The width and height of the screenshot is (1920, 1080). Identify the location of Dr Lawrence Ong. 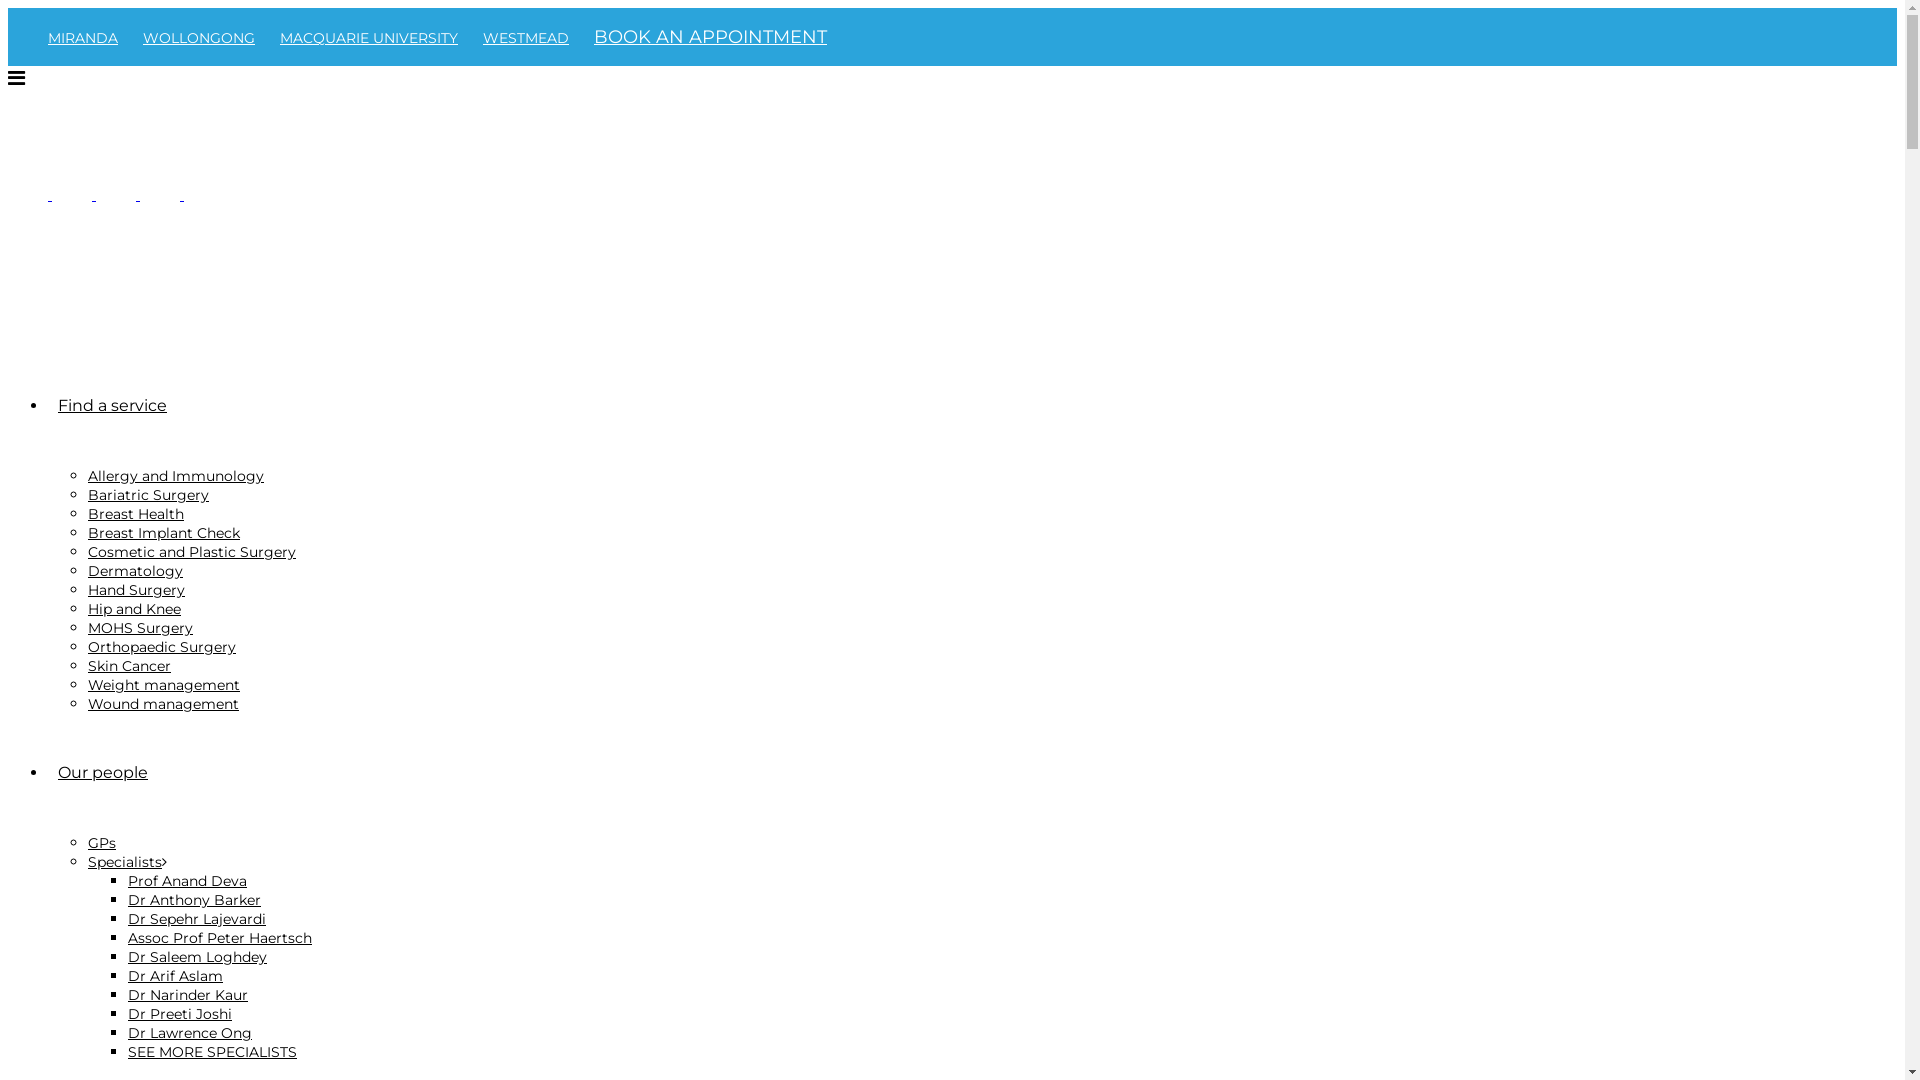
(190, 1033).